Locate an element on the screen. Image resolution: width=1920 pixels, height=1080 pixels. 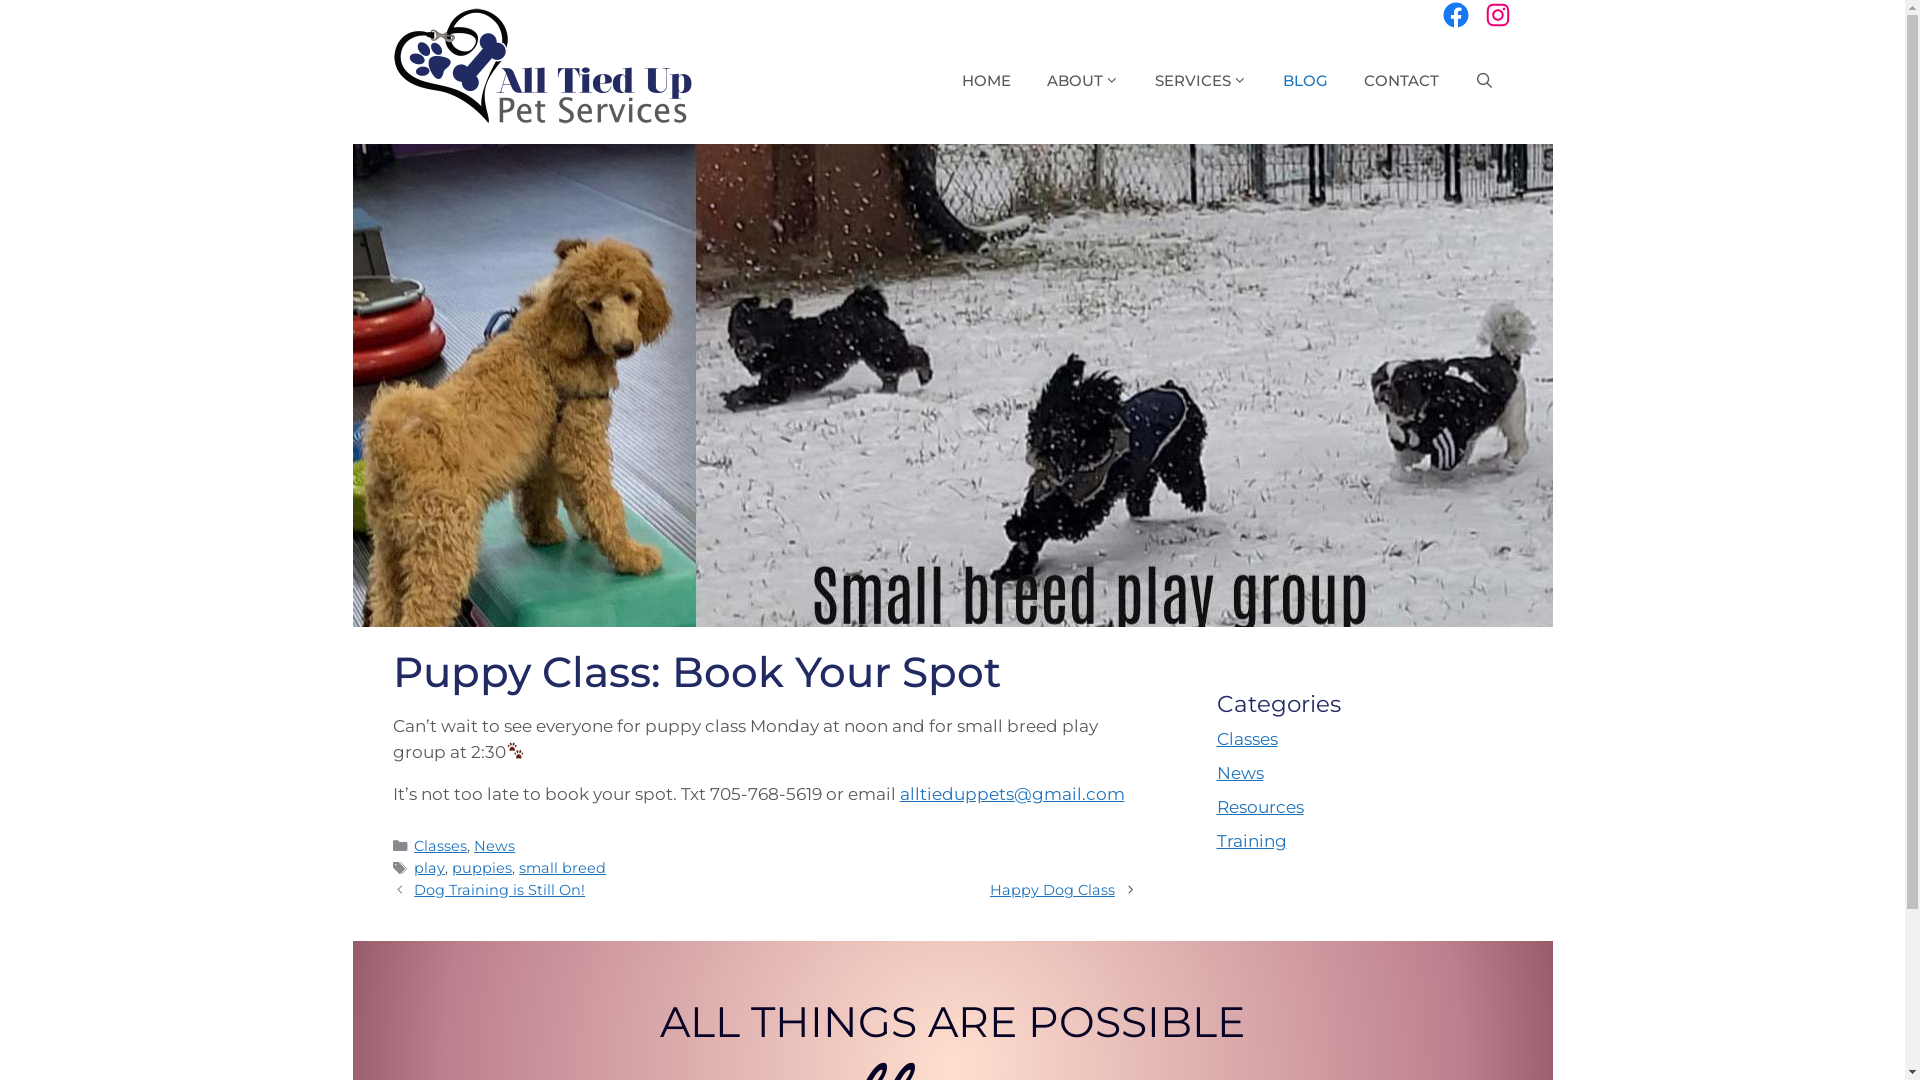
Classes is located at coordinates (1246, 739).